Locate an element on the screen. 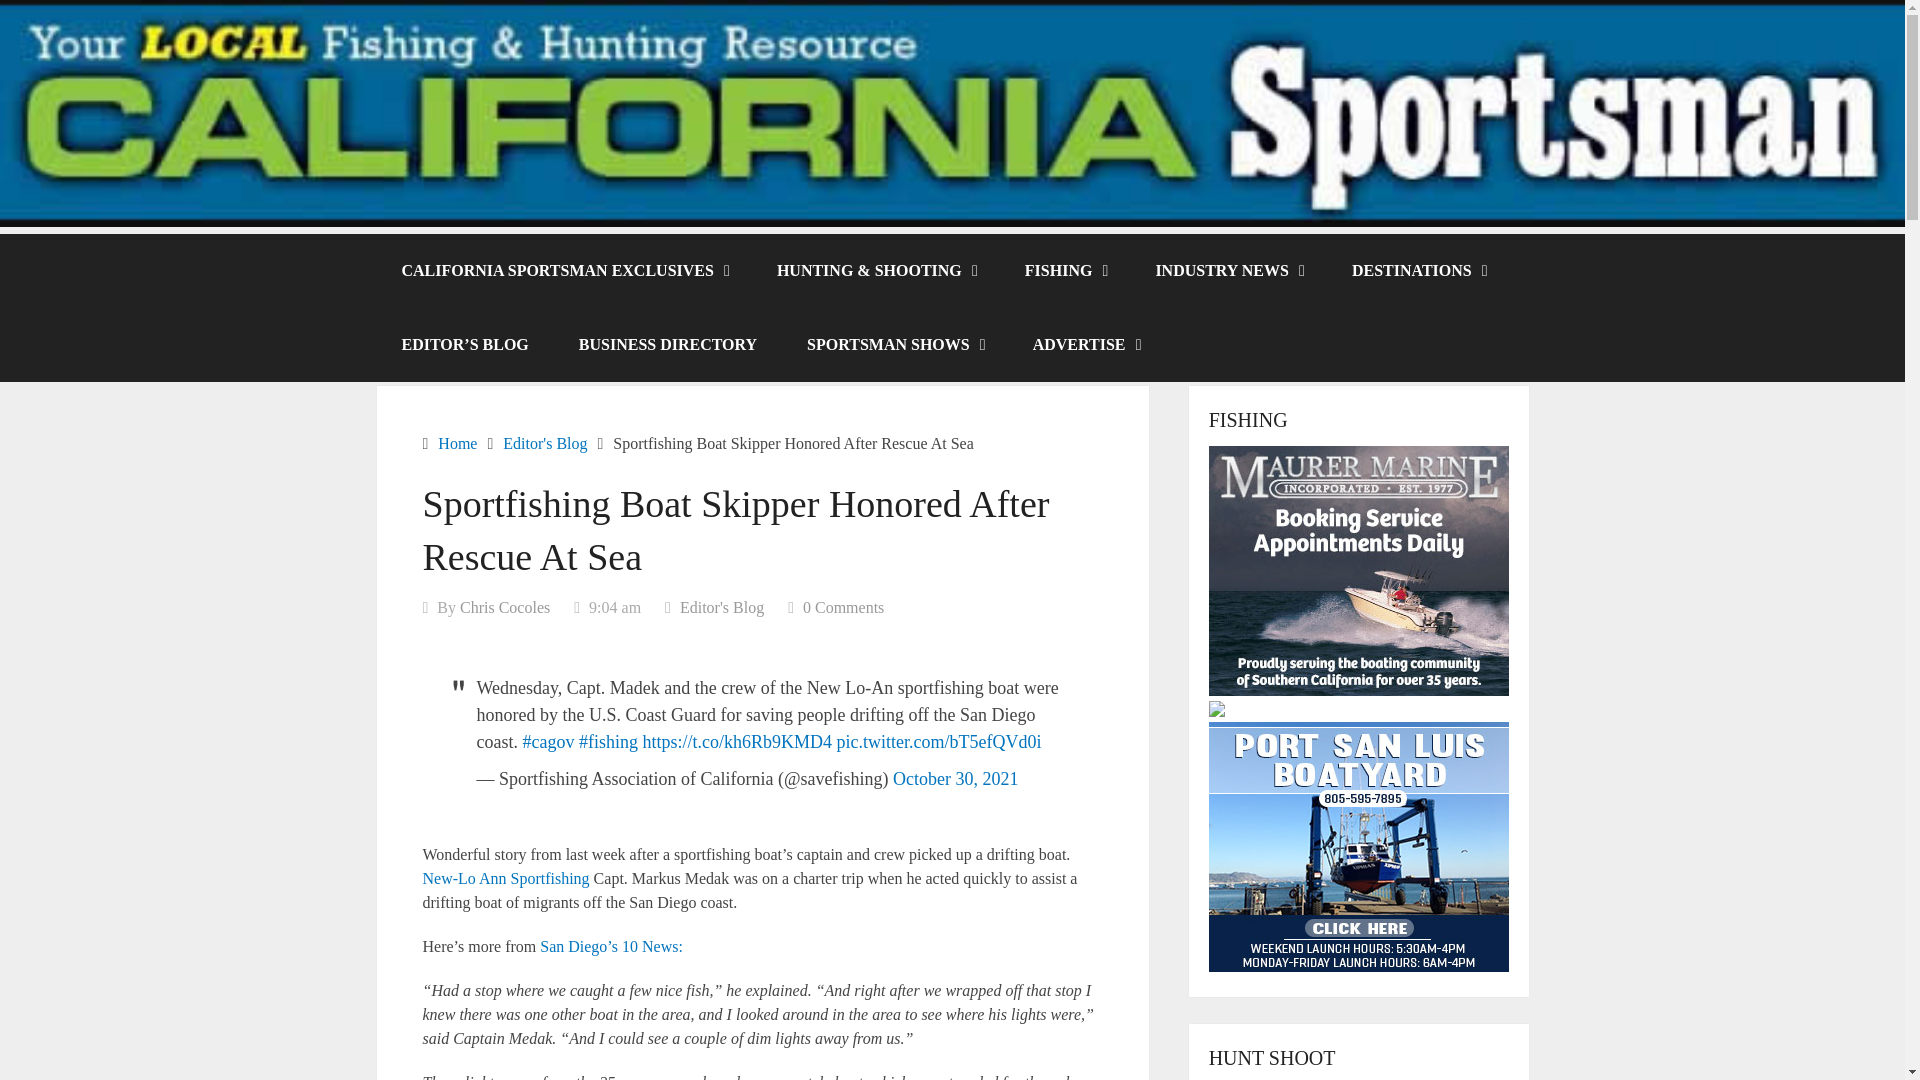 The width and height of the screenshot is (1920, 1080). 0 Comments is located at coordinates (842, 607).